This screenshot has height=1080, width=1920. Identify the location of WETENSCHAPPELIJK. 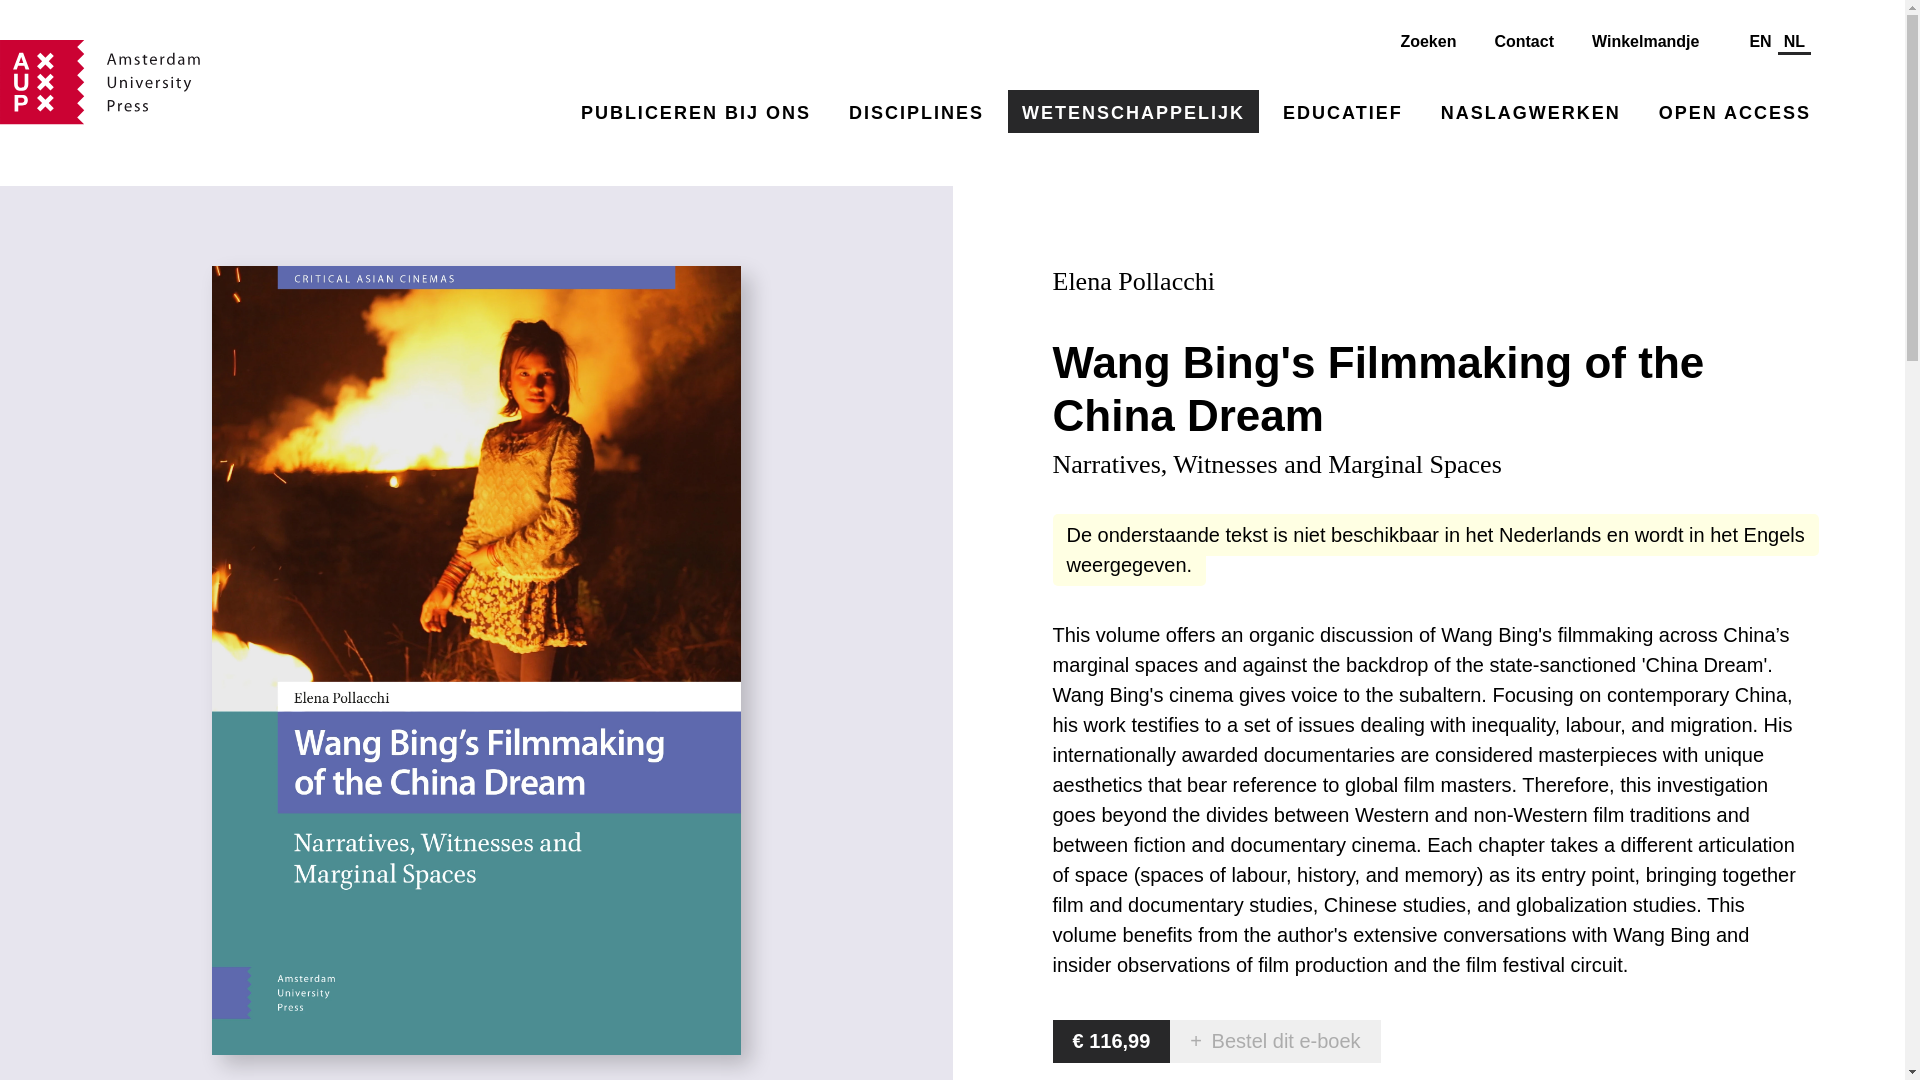
(1134, 110).